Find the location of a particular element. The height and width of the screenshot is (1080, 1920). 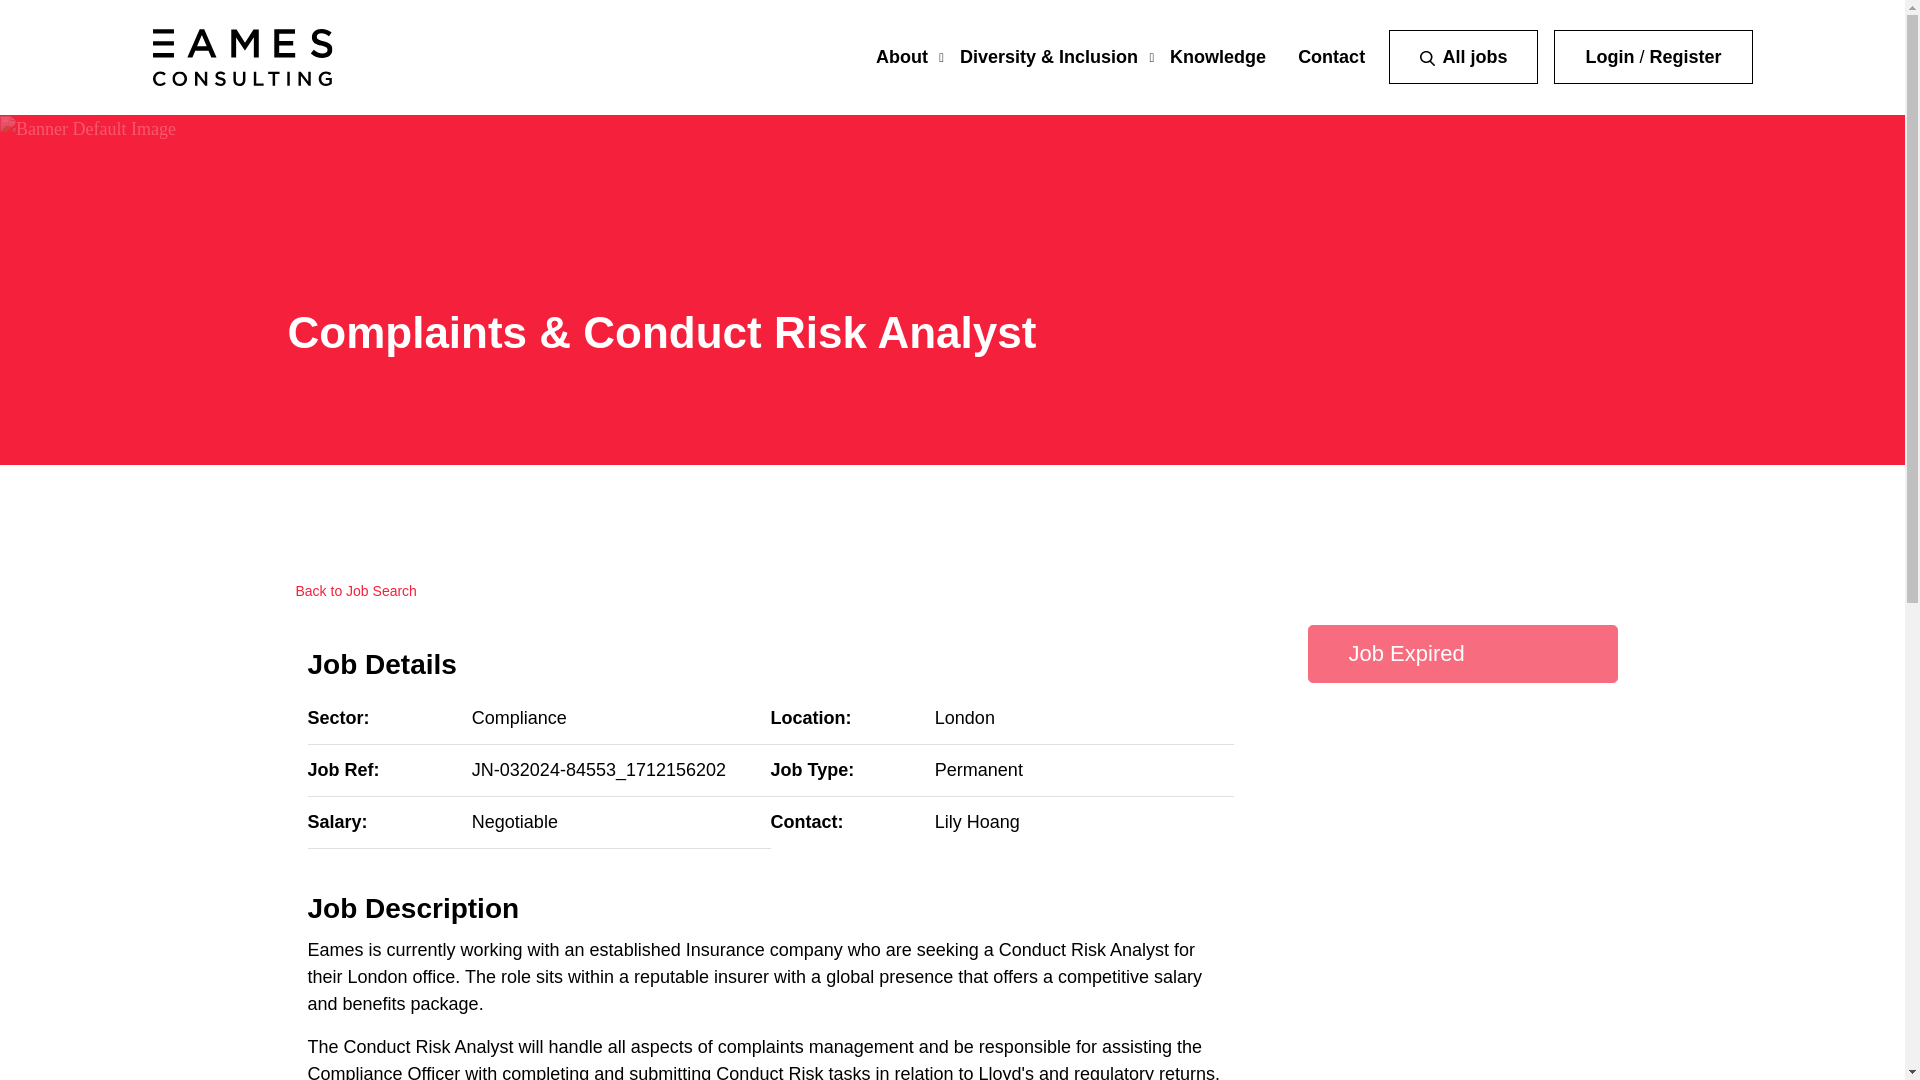

search All jobs is located at coordinates (1462, 57).